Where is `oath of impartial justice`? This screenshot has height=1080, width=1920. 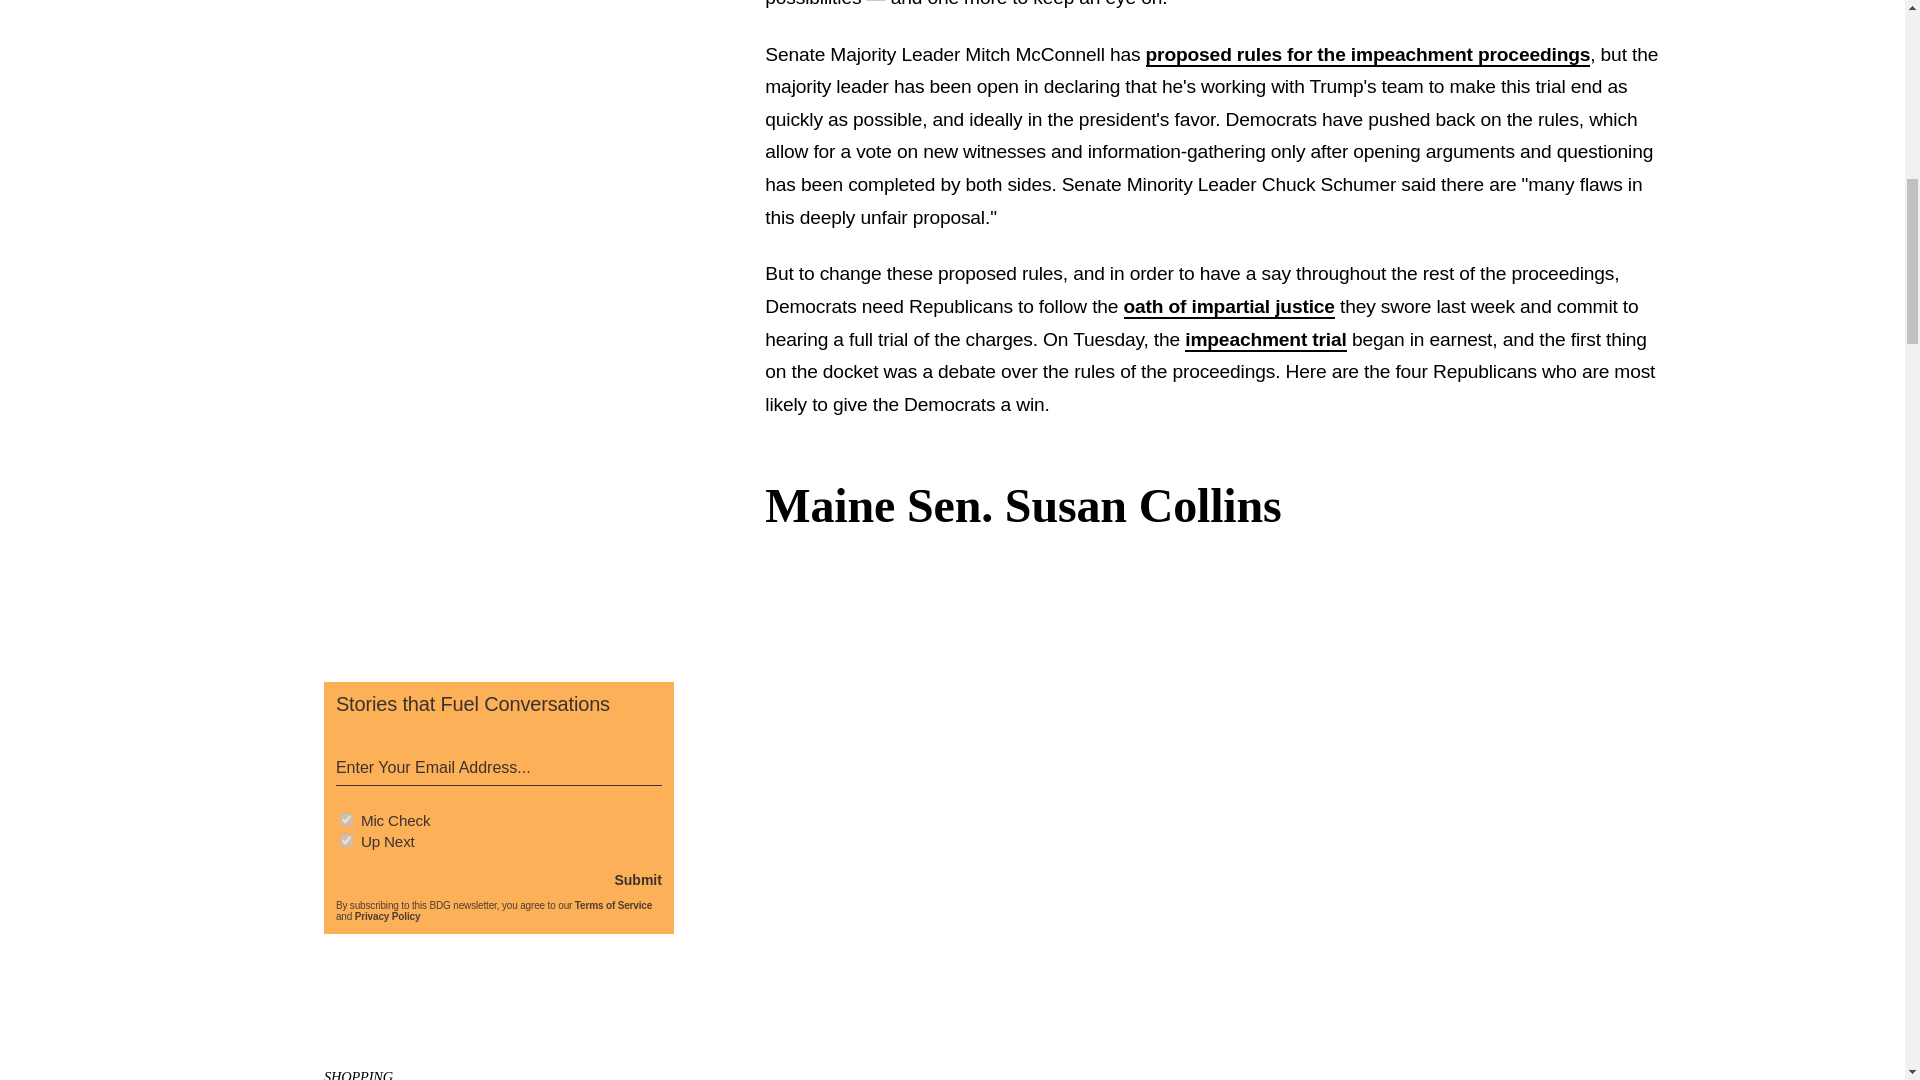
oath of impartial justice is located at coordinates (1228, 306).